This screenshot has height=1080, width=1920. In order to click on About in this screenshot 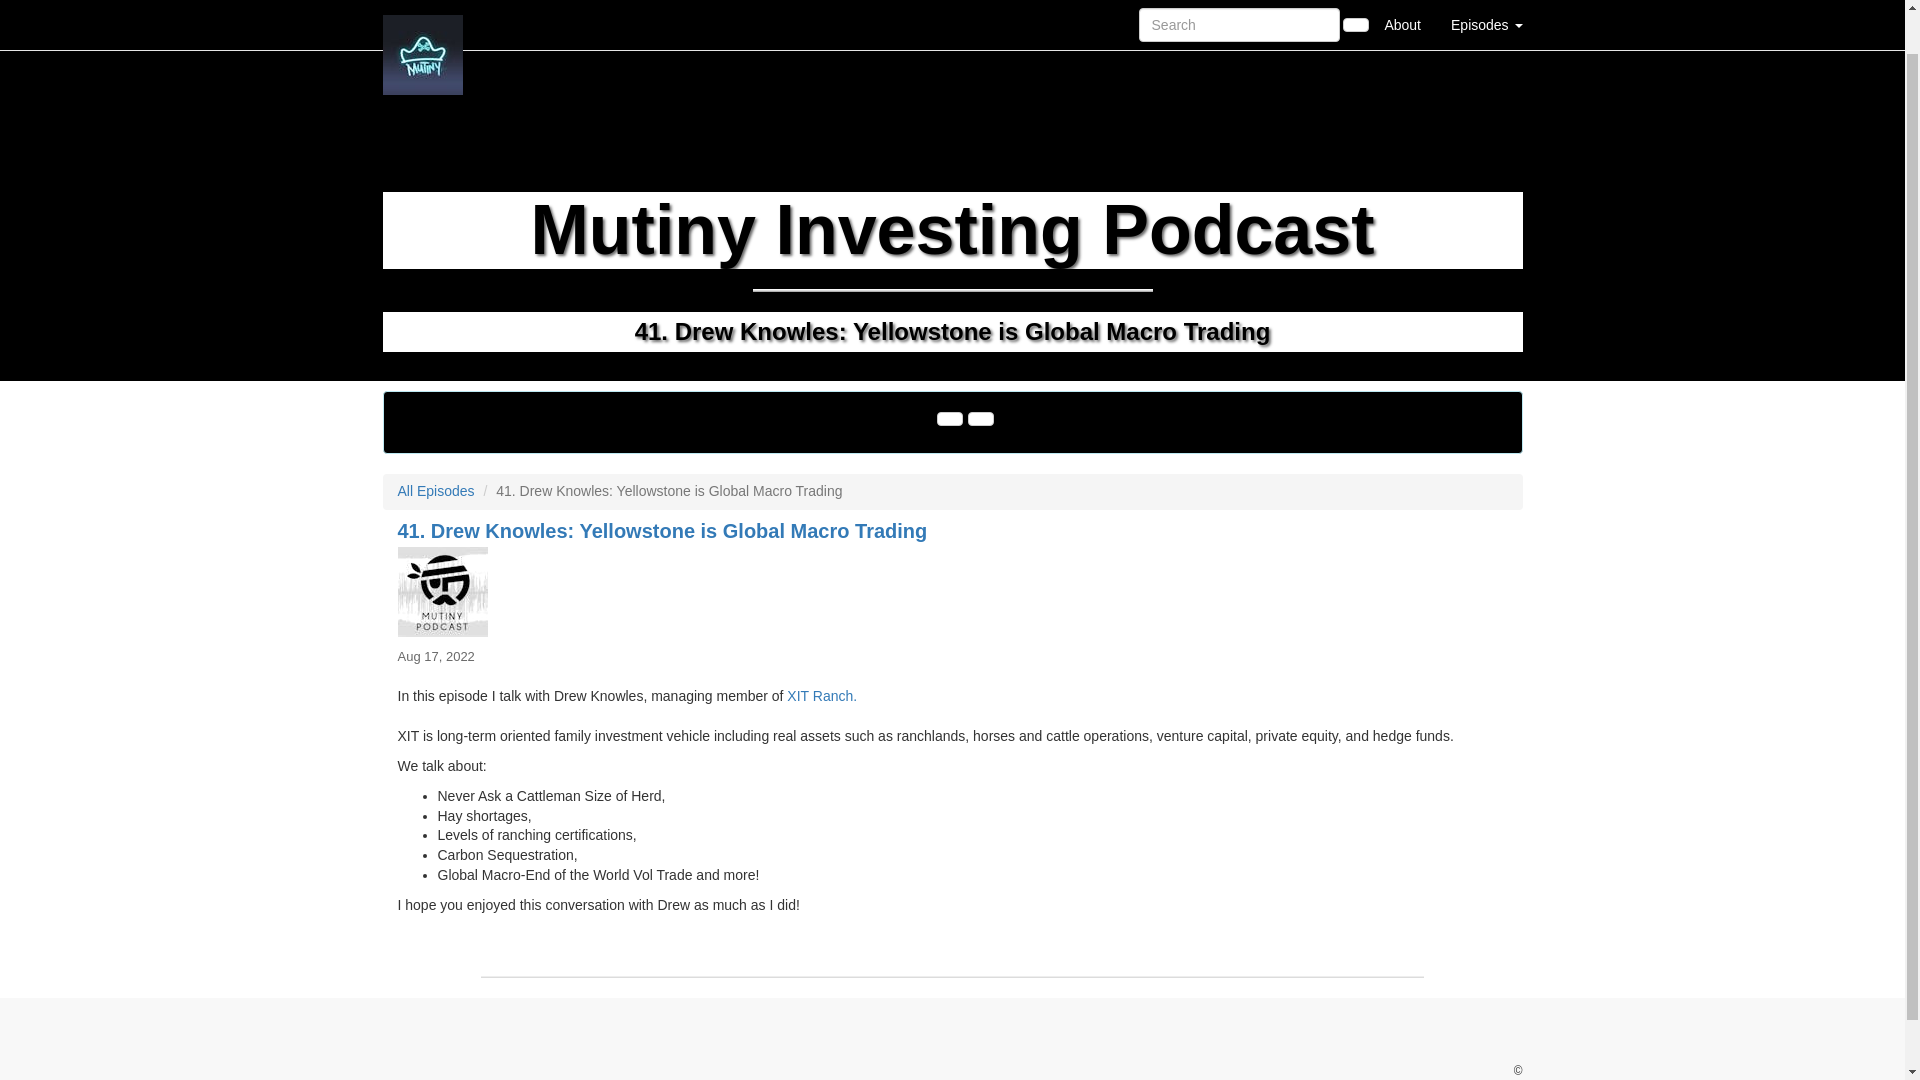, I will do `click(1402, 3)`.